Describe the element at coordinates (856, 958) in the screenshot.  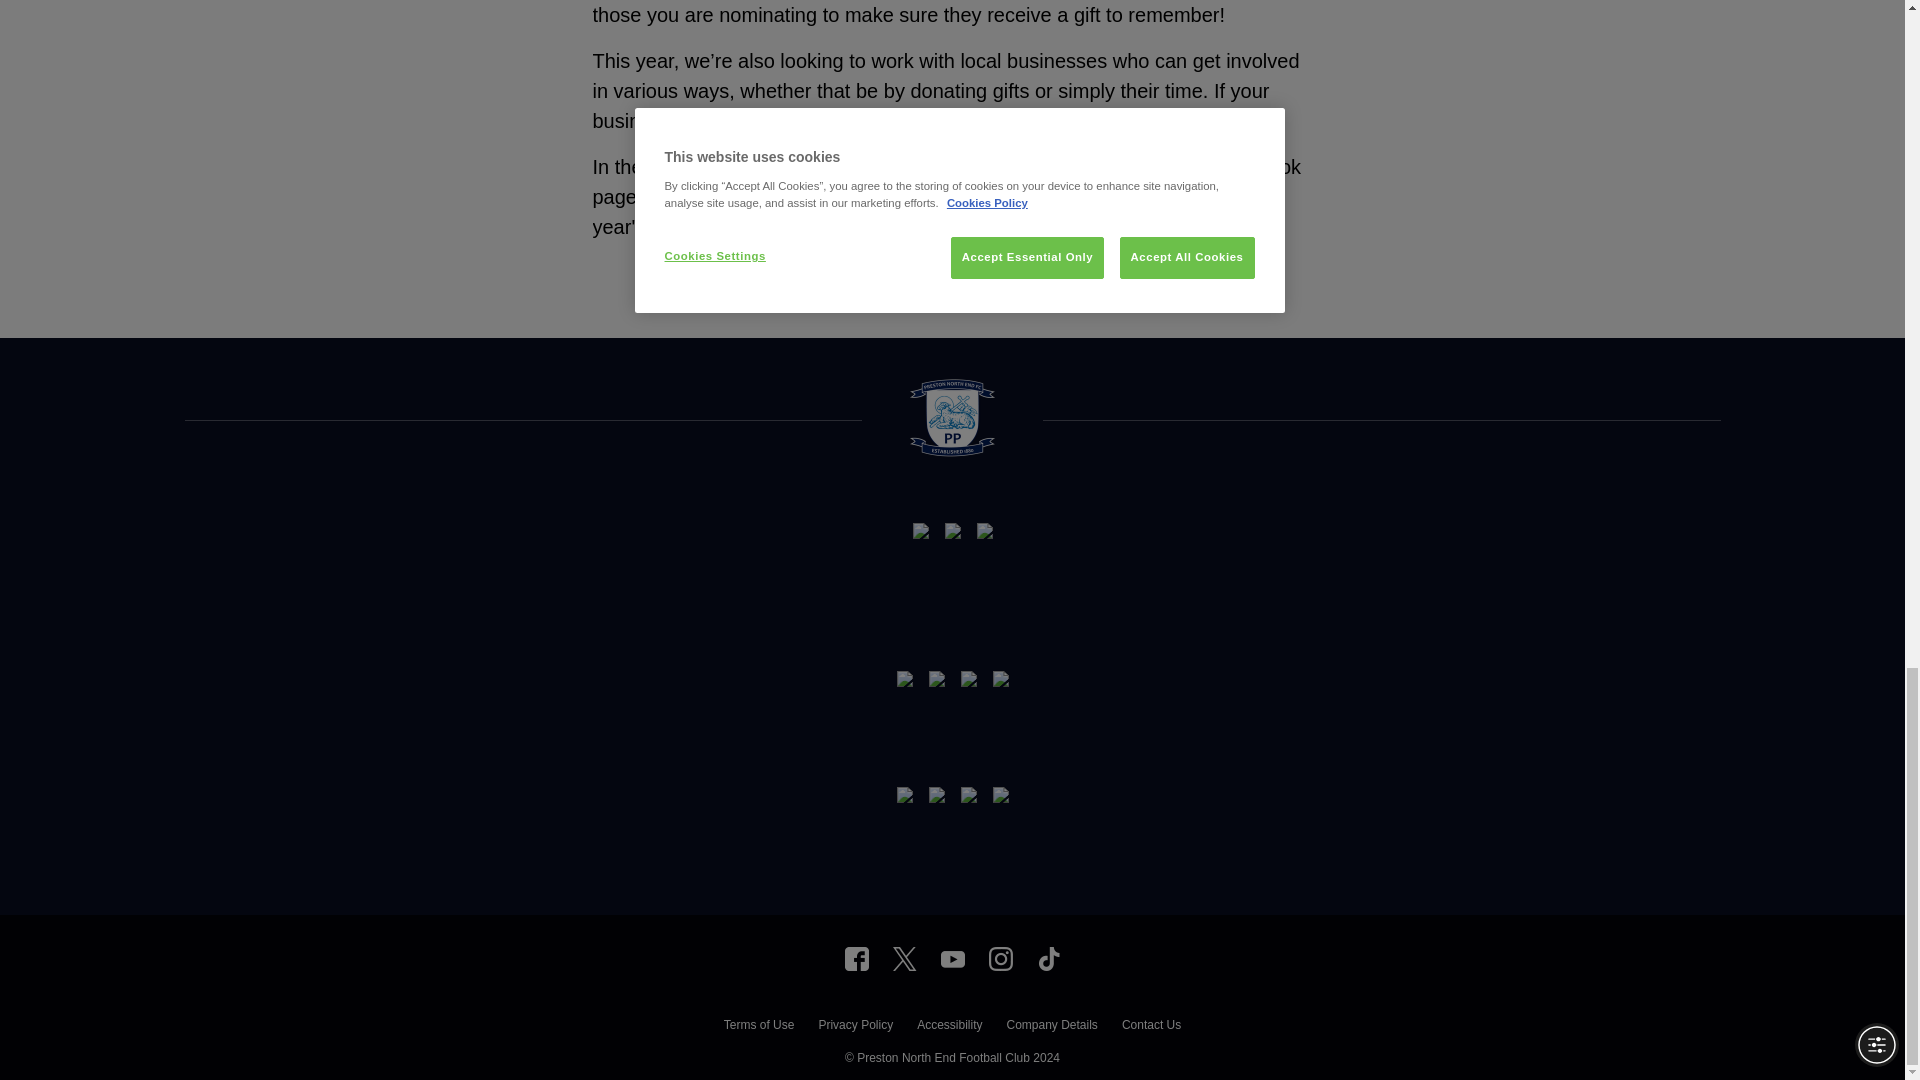
I see `OfficialPNEFC` at that location.